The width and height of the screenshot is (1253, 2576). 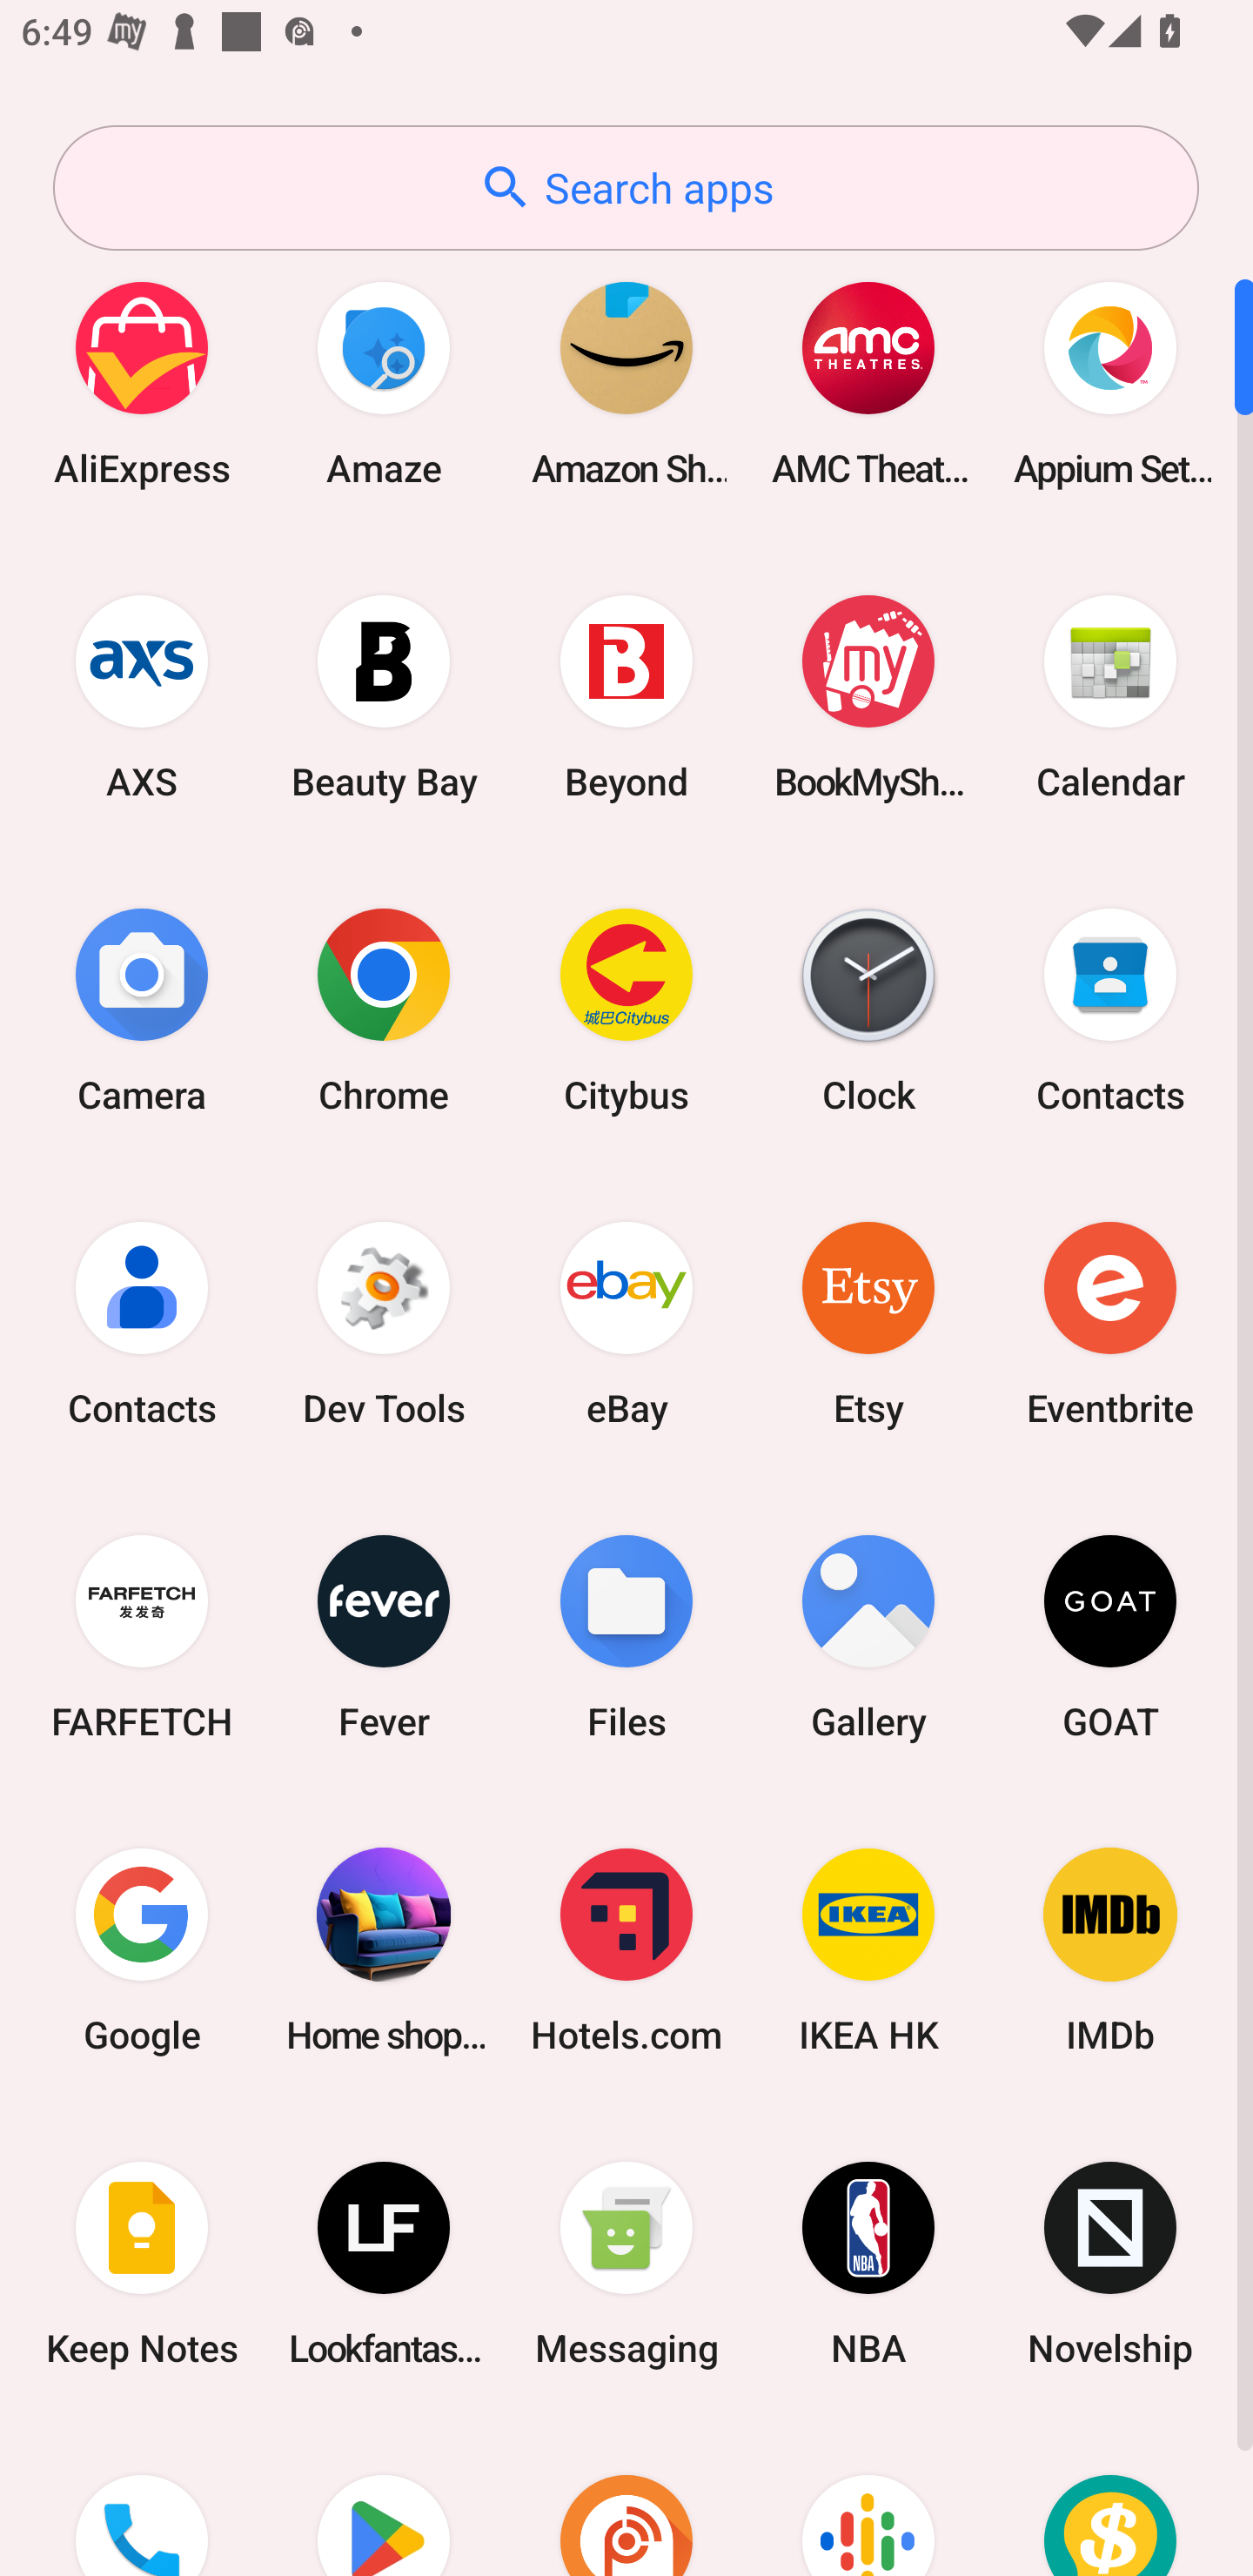 What do you see at coordinates (1110, 2264) in the screenshot?
I see `Novelship` at bounding box center [1110, 2264].